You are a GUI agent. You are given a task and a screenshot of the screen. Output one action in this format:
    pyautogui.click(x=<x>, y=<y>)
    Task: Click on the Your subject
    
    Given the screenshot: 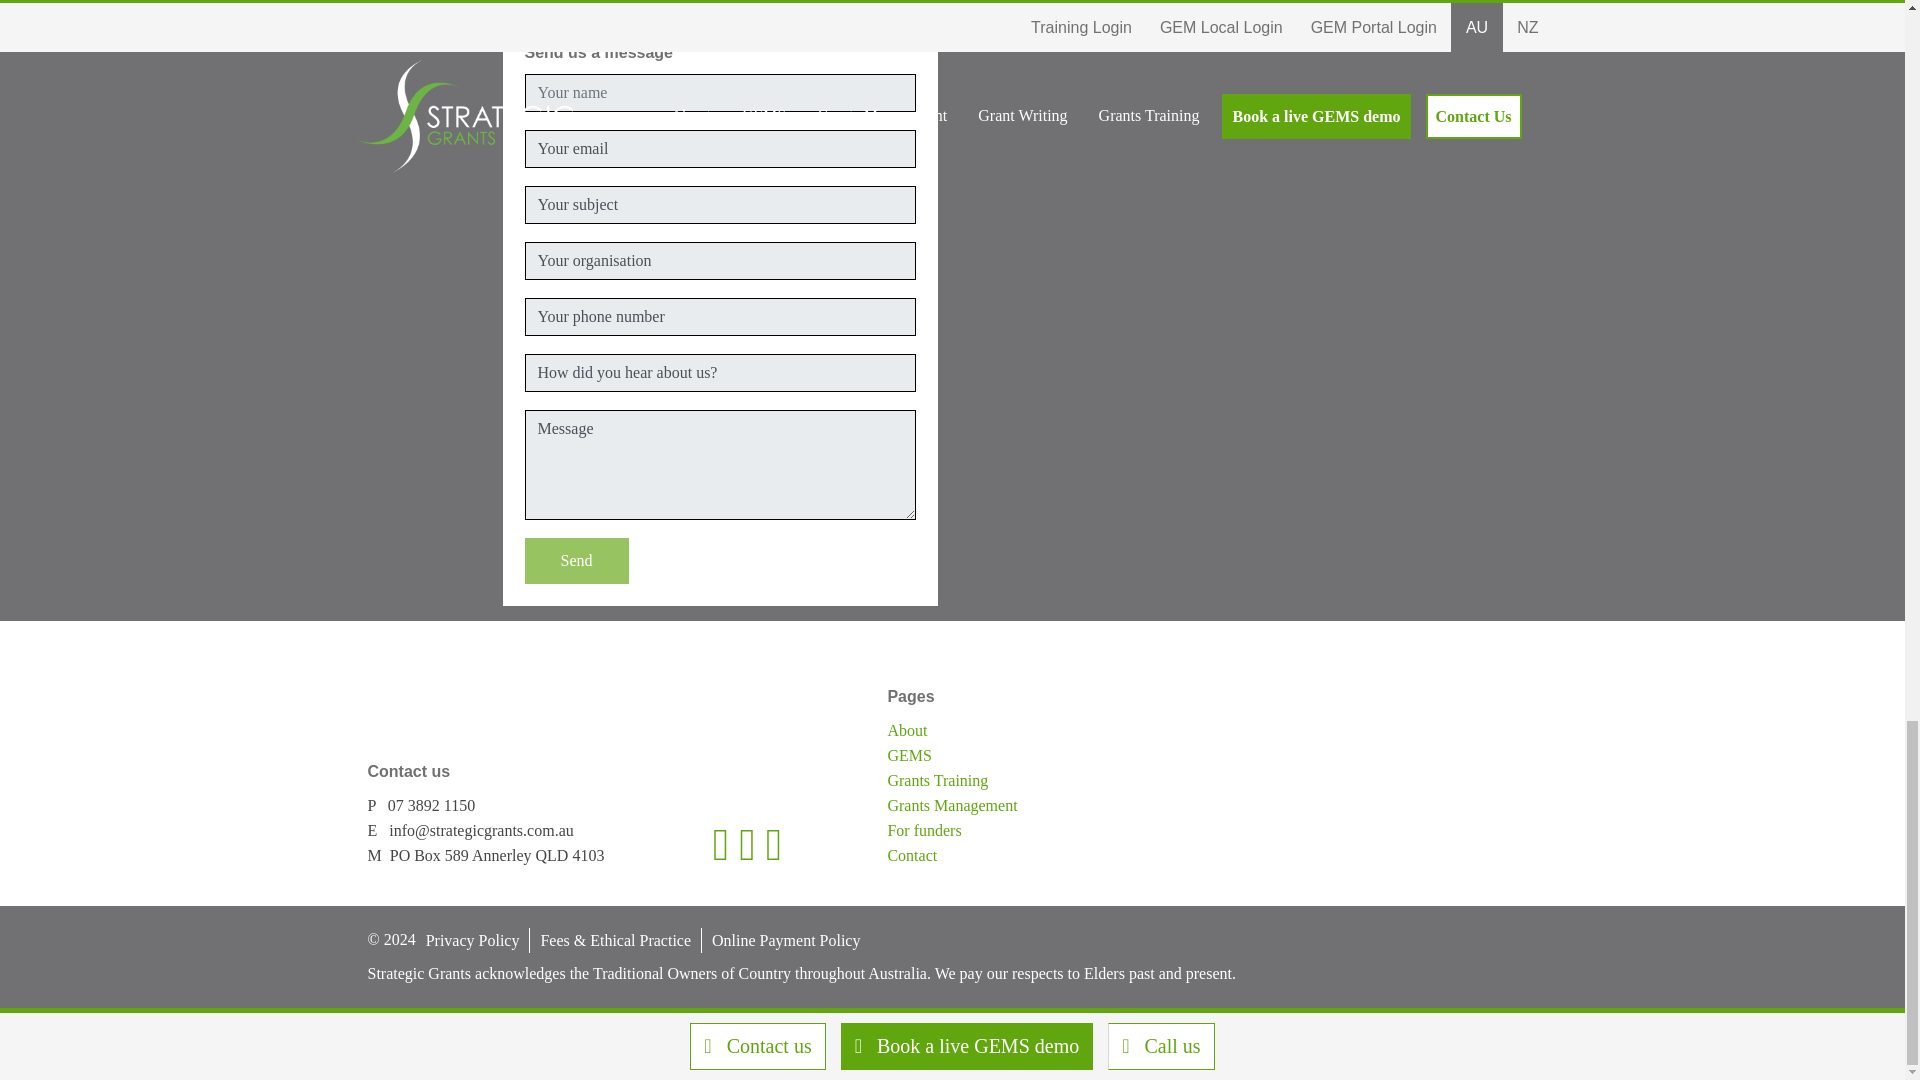 What is the action you would take?
    pyautogui.click(x=720, y=204)
    